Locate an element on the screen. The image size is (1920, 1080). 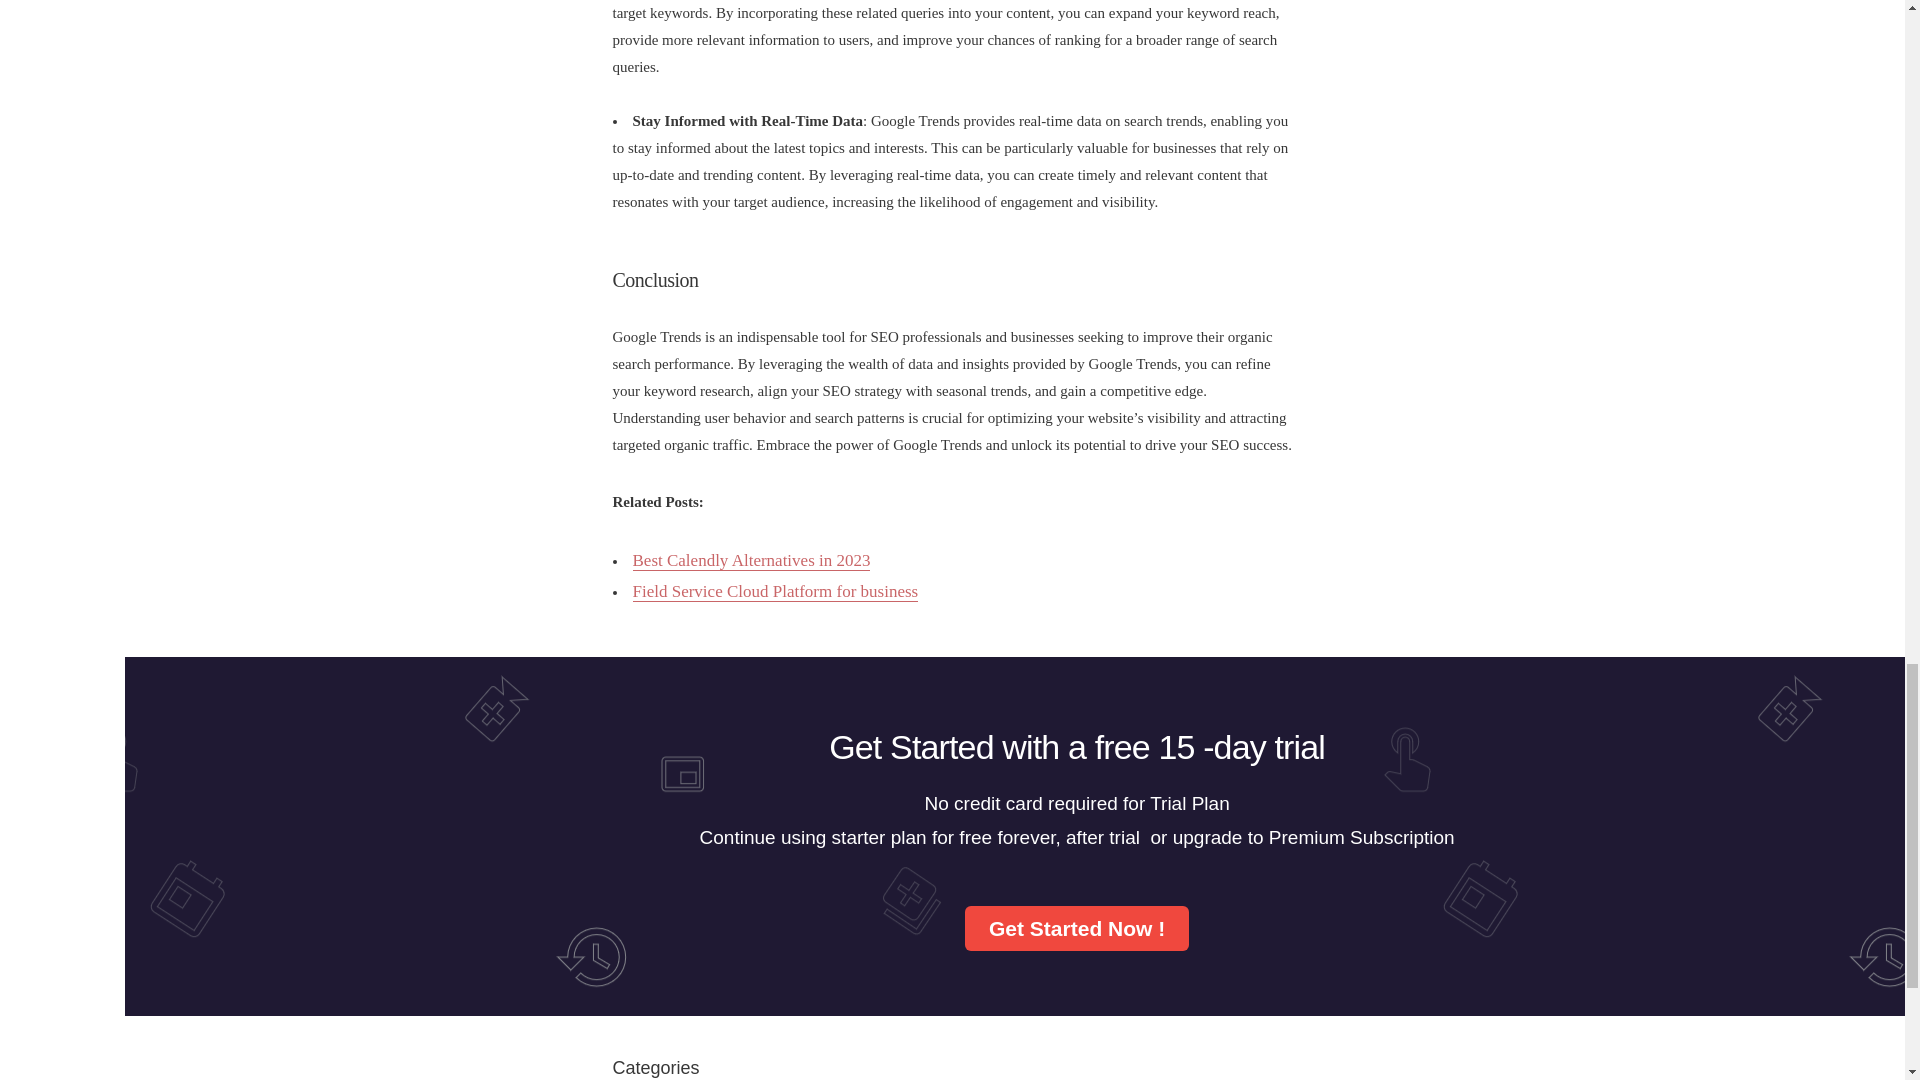
Best Calendly Alternatives in 2023 is located at coordinates (750, 560).